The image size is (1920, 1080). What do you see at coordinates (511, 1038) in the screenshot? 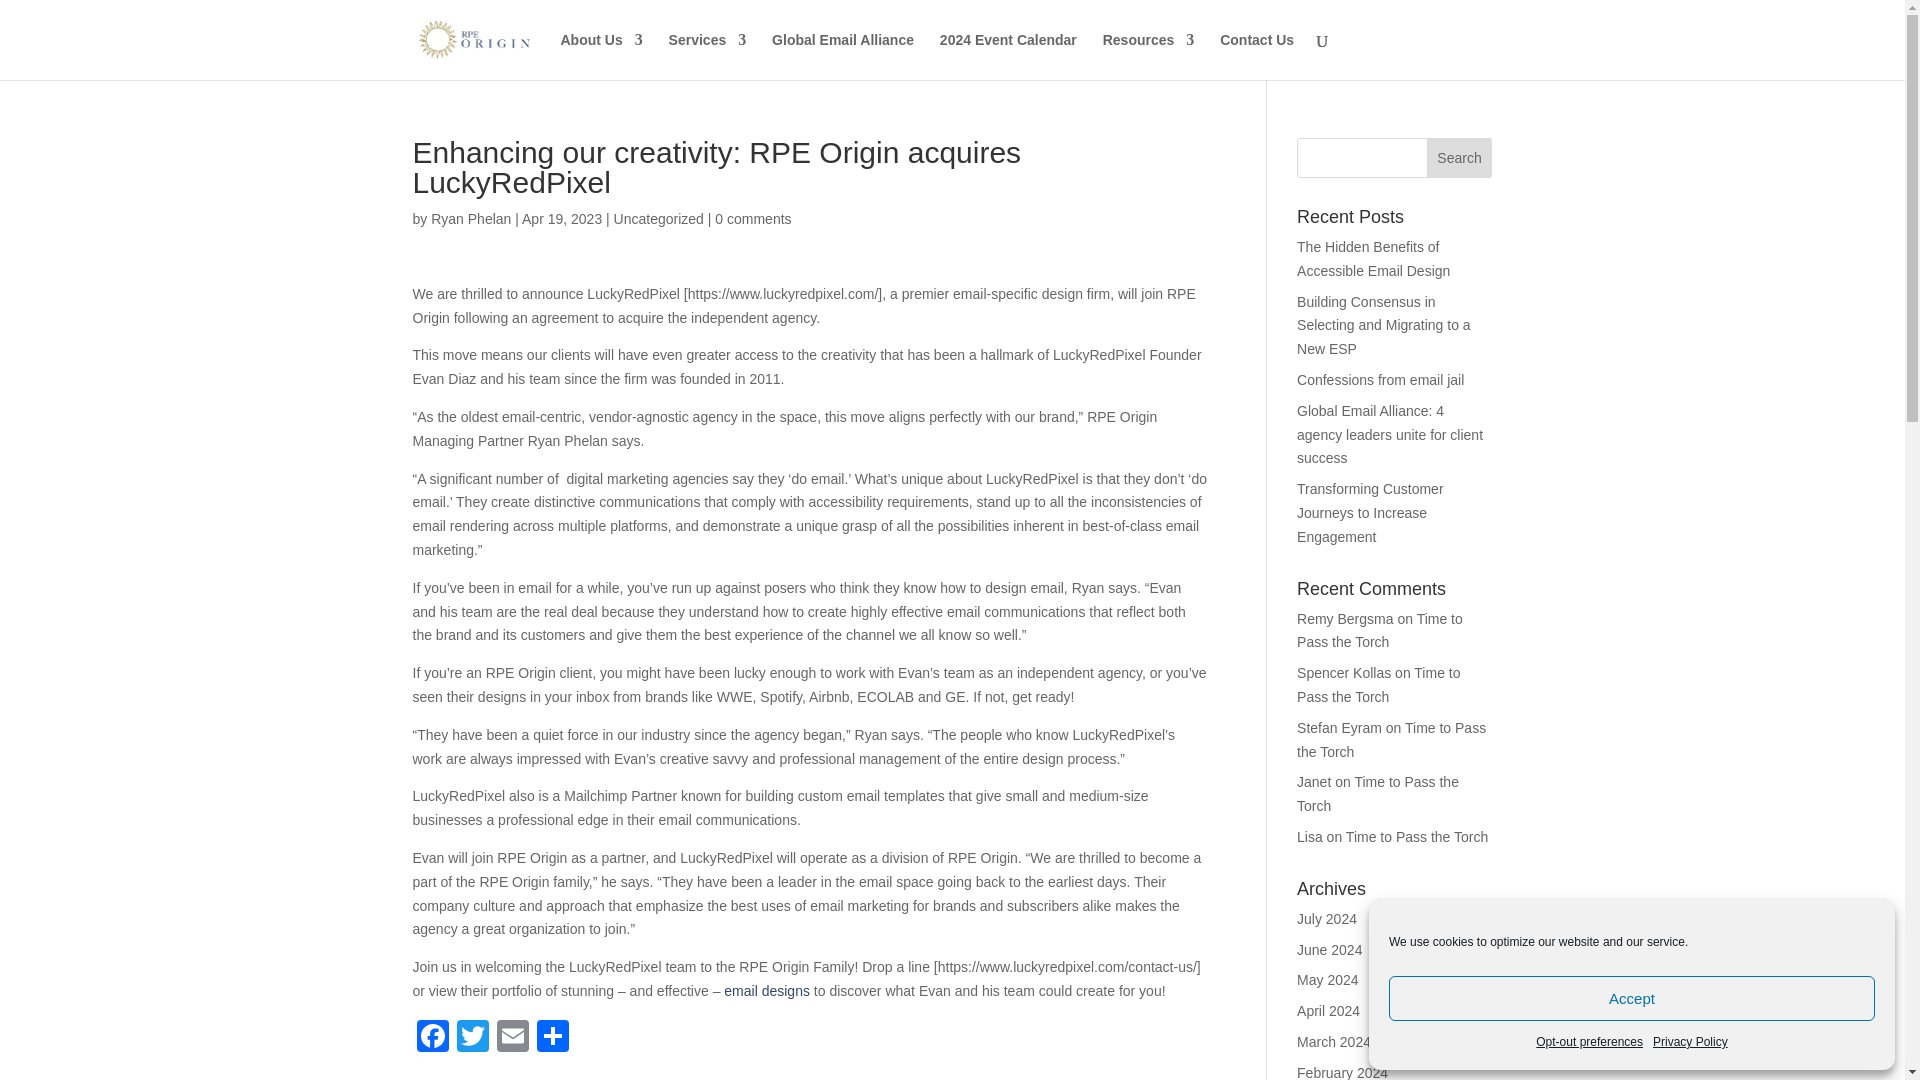
I see `Email` at bounding box center [511, 1038].